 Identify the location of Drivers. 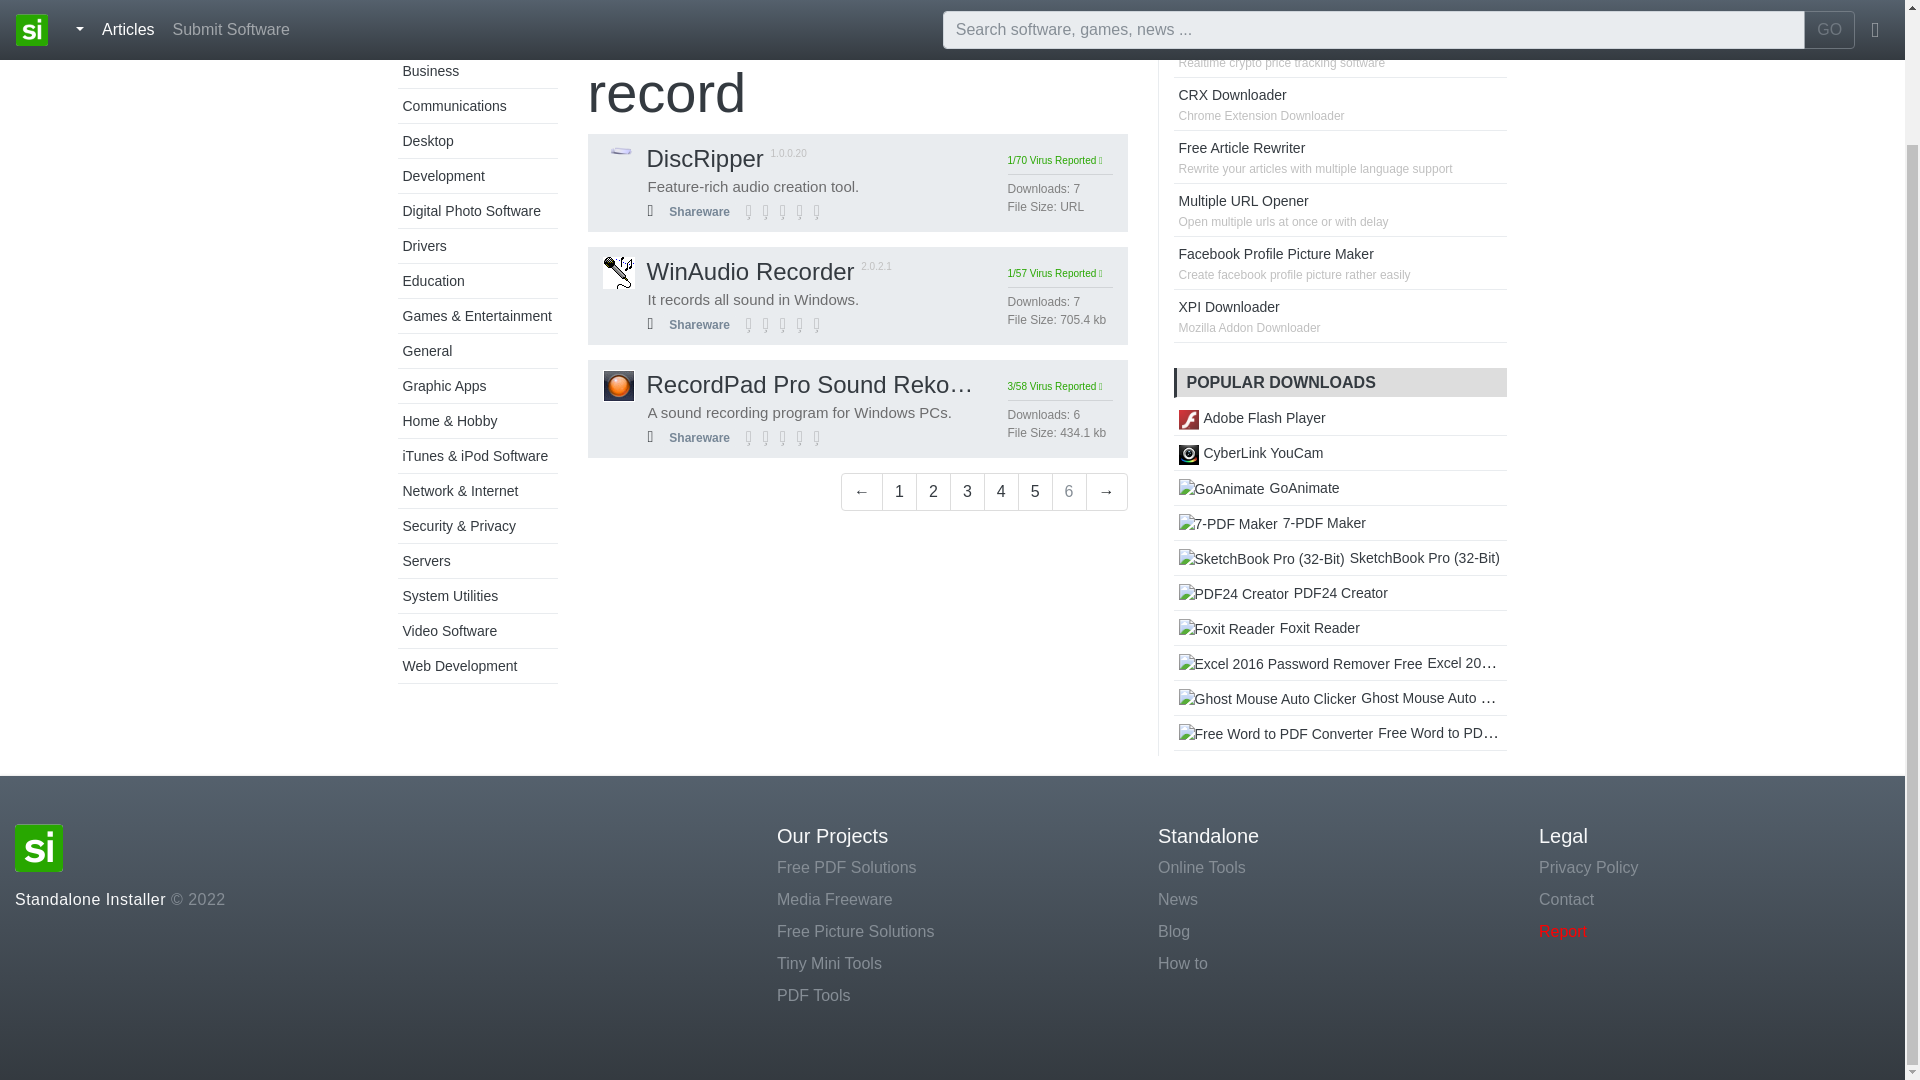
(423, 245).